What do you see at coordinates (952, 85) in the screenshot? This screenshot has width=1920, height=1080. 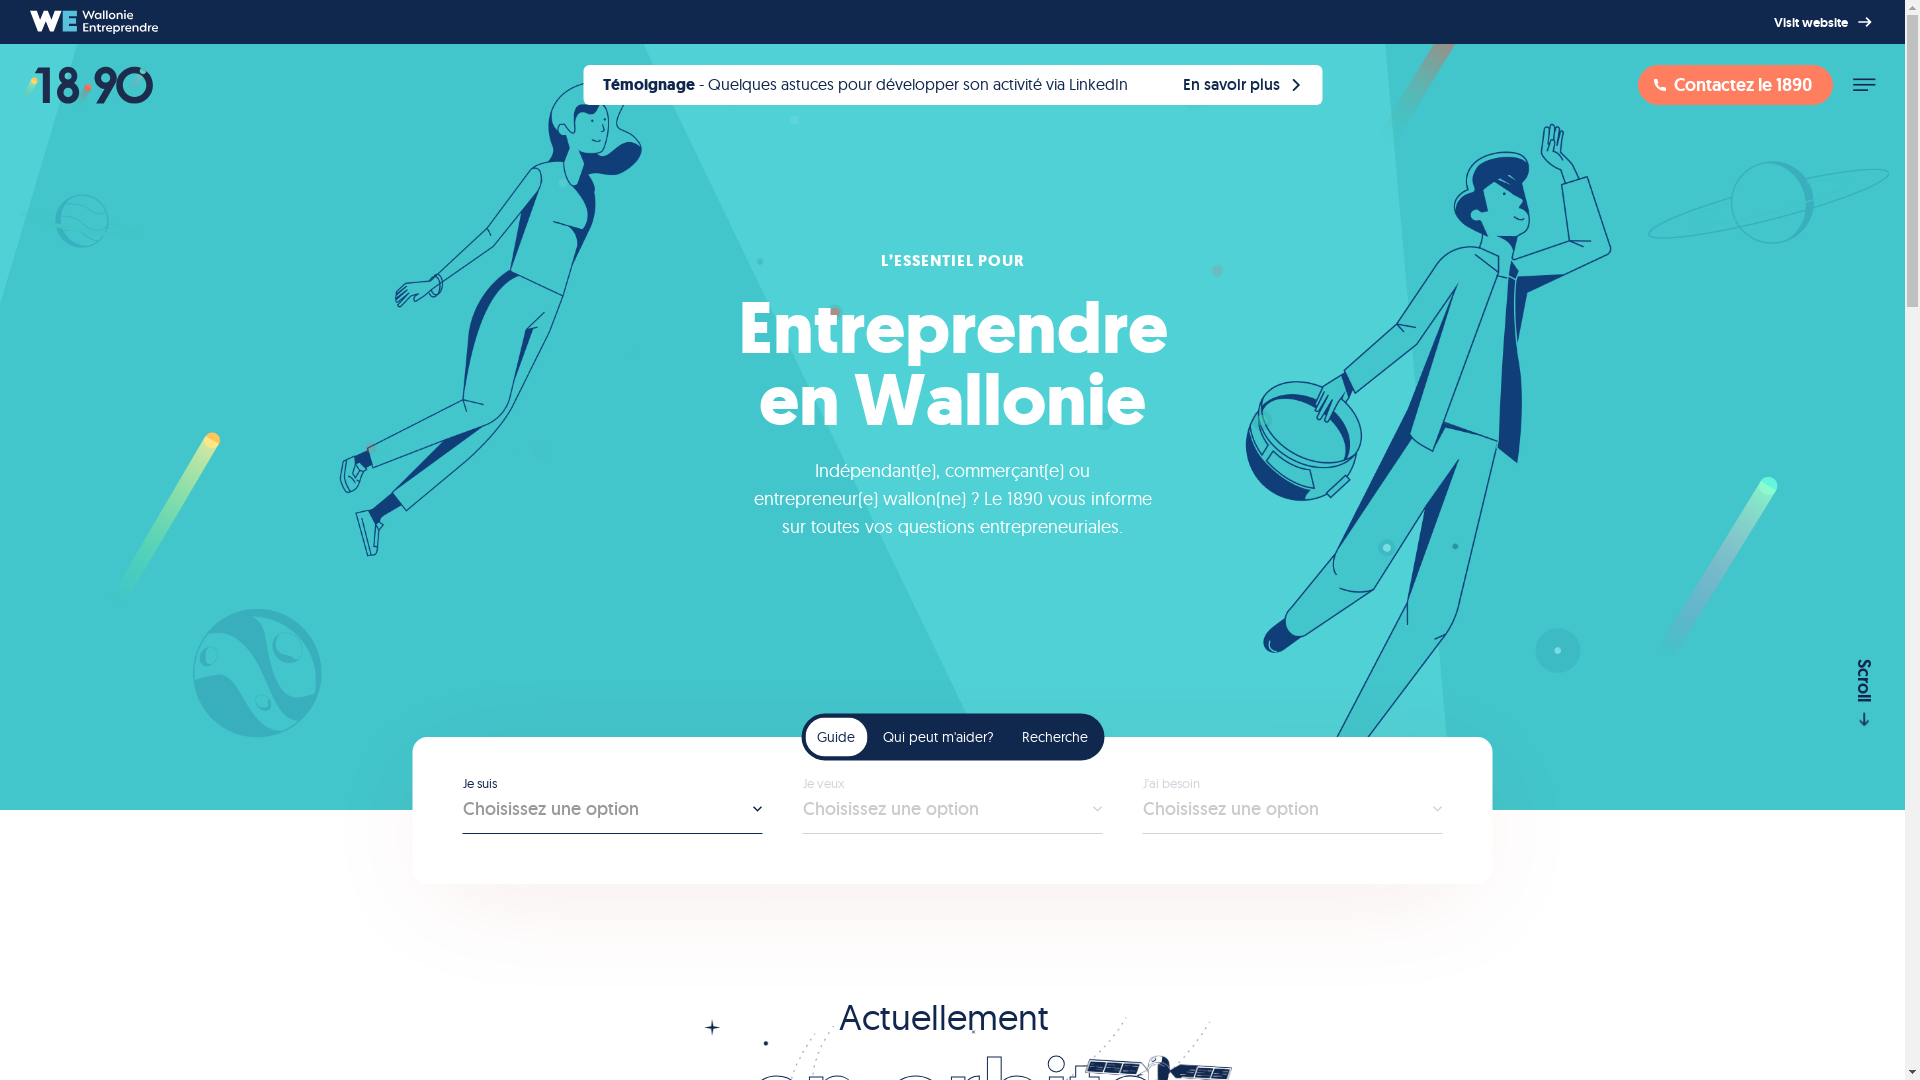 I see `En savoir plus` at bounding box center [952, 85].